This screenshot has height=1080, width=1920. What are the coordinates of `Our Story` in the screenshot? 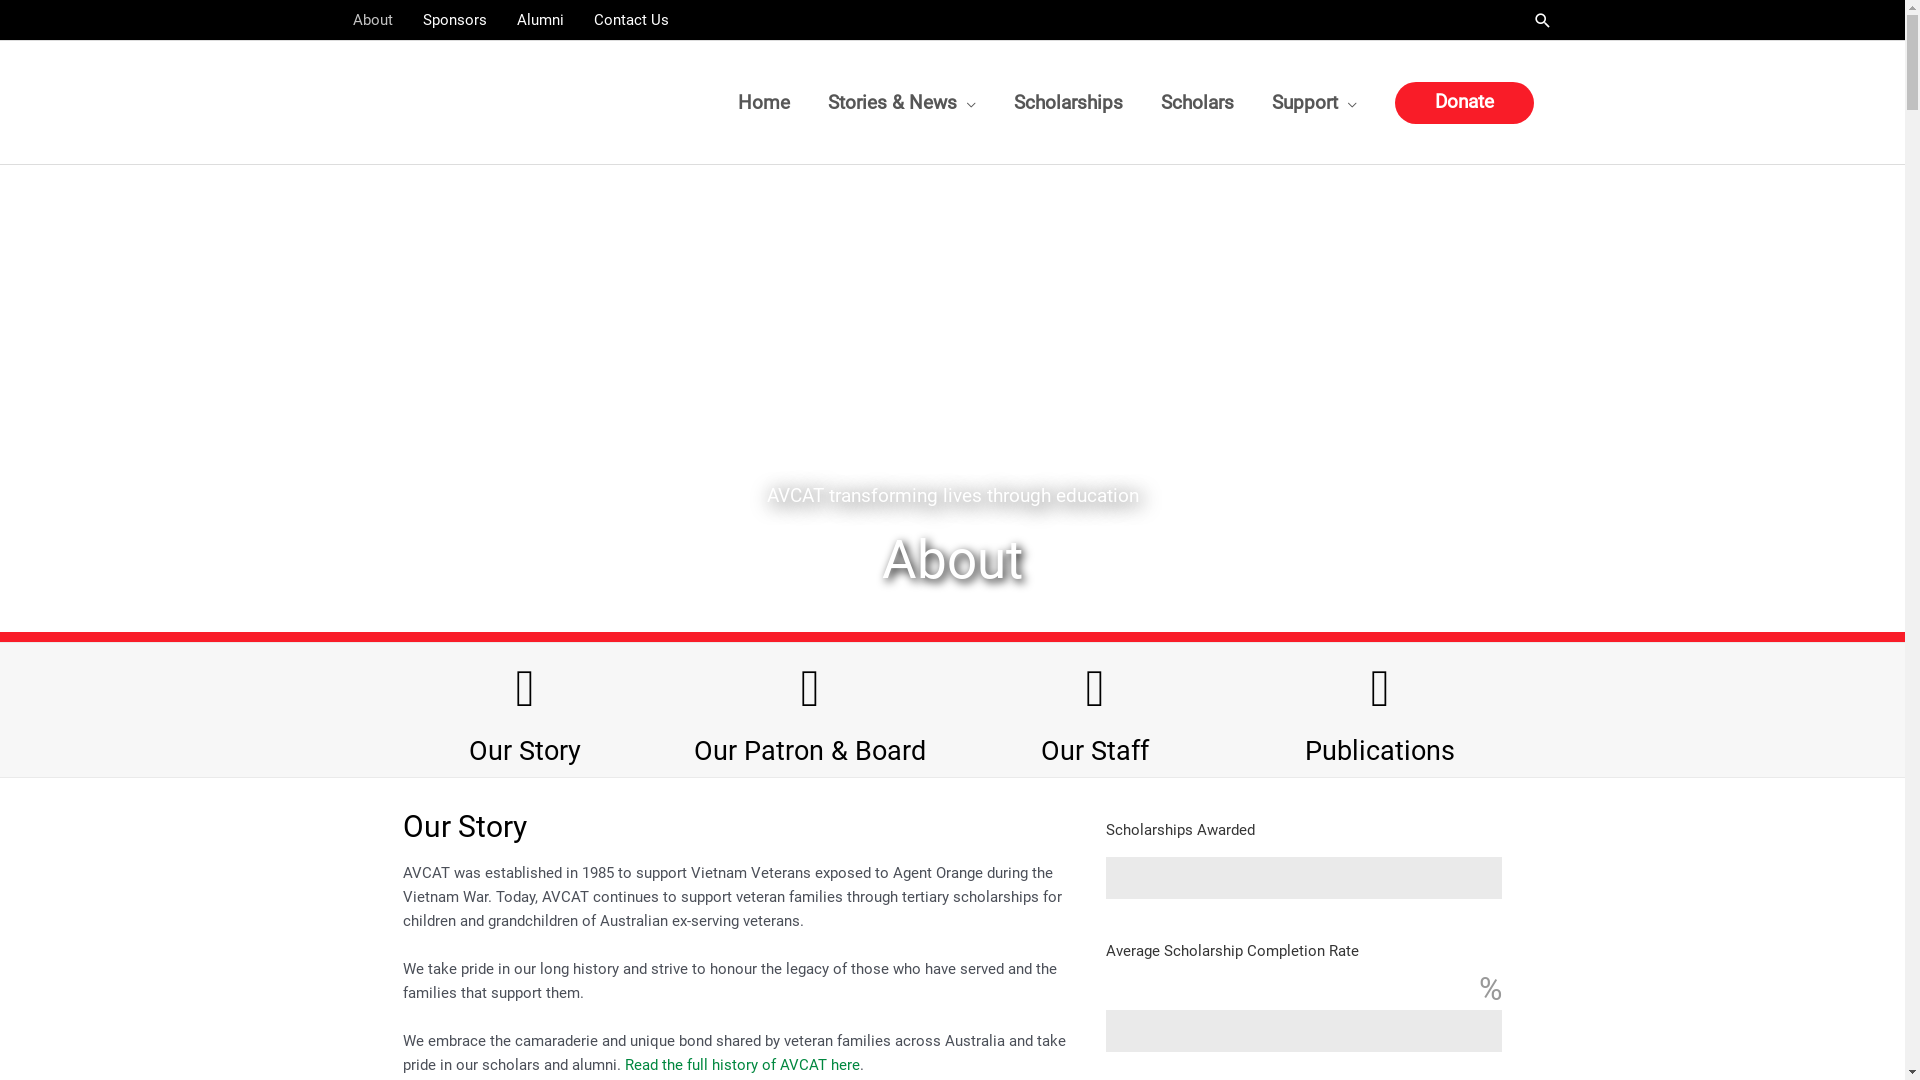 It's located at (525, 751).